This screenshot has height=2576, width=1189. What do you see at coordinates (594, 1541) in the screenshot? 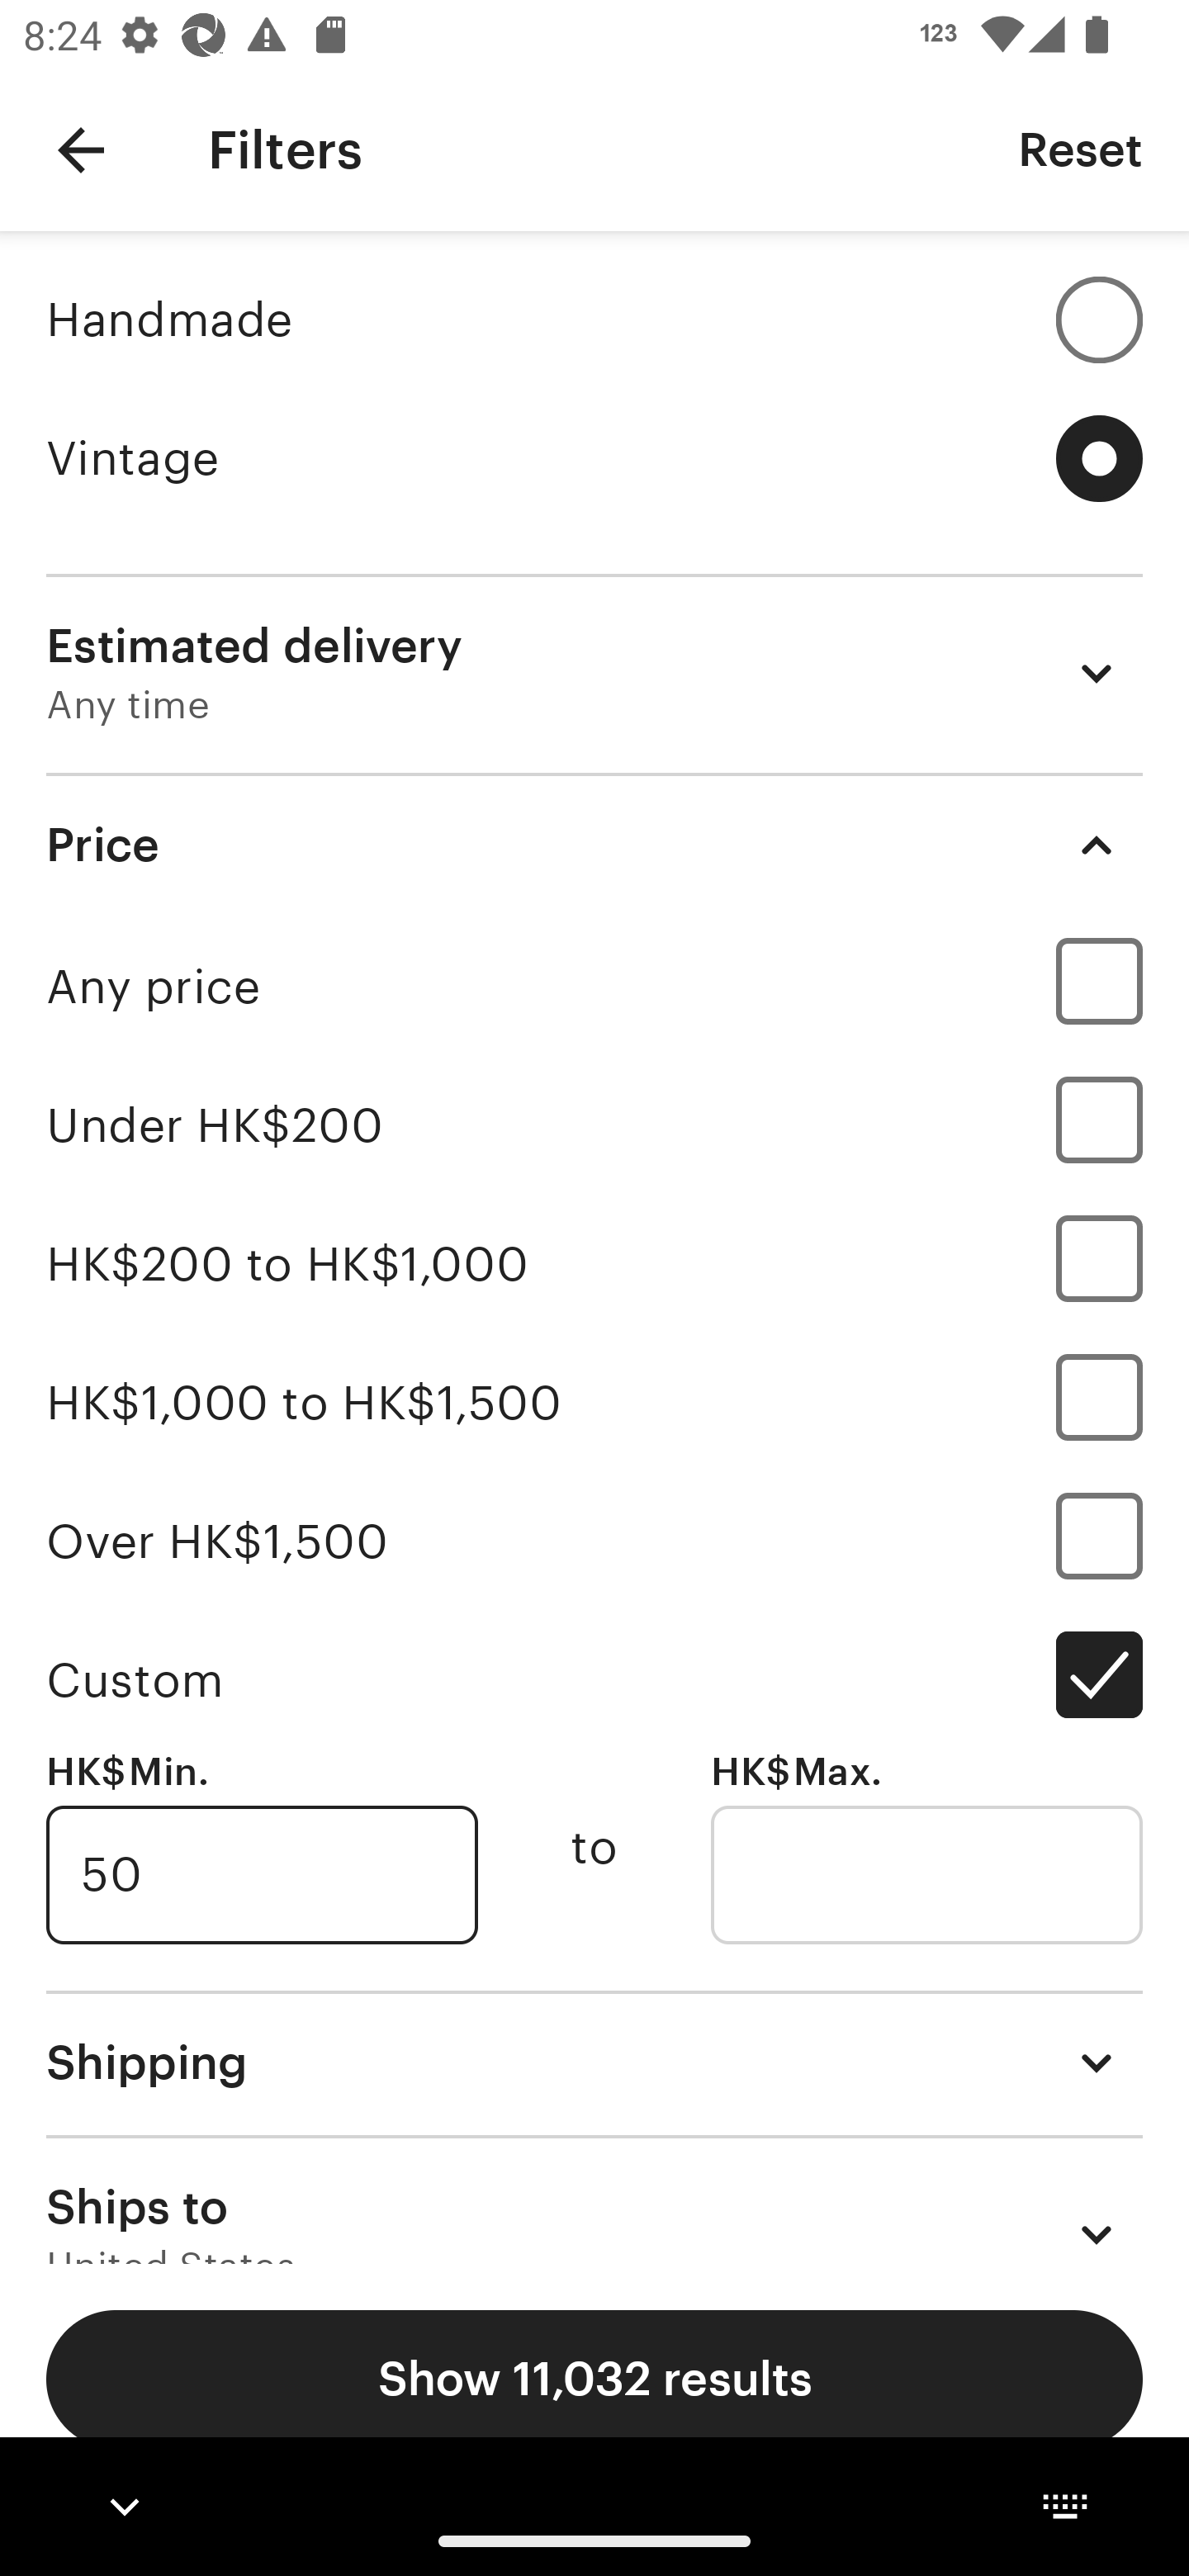
I see `Over HK$1,500` at bounding box center [594, 1541].